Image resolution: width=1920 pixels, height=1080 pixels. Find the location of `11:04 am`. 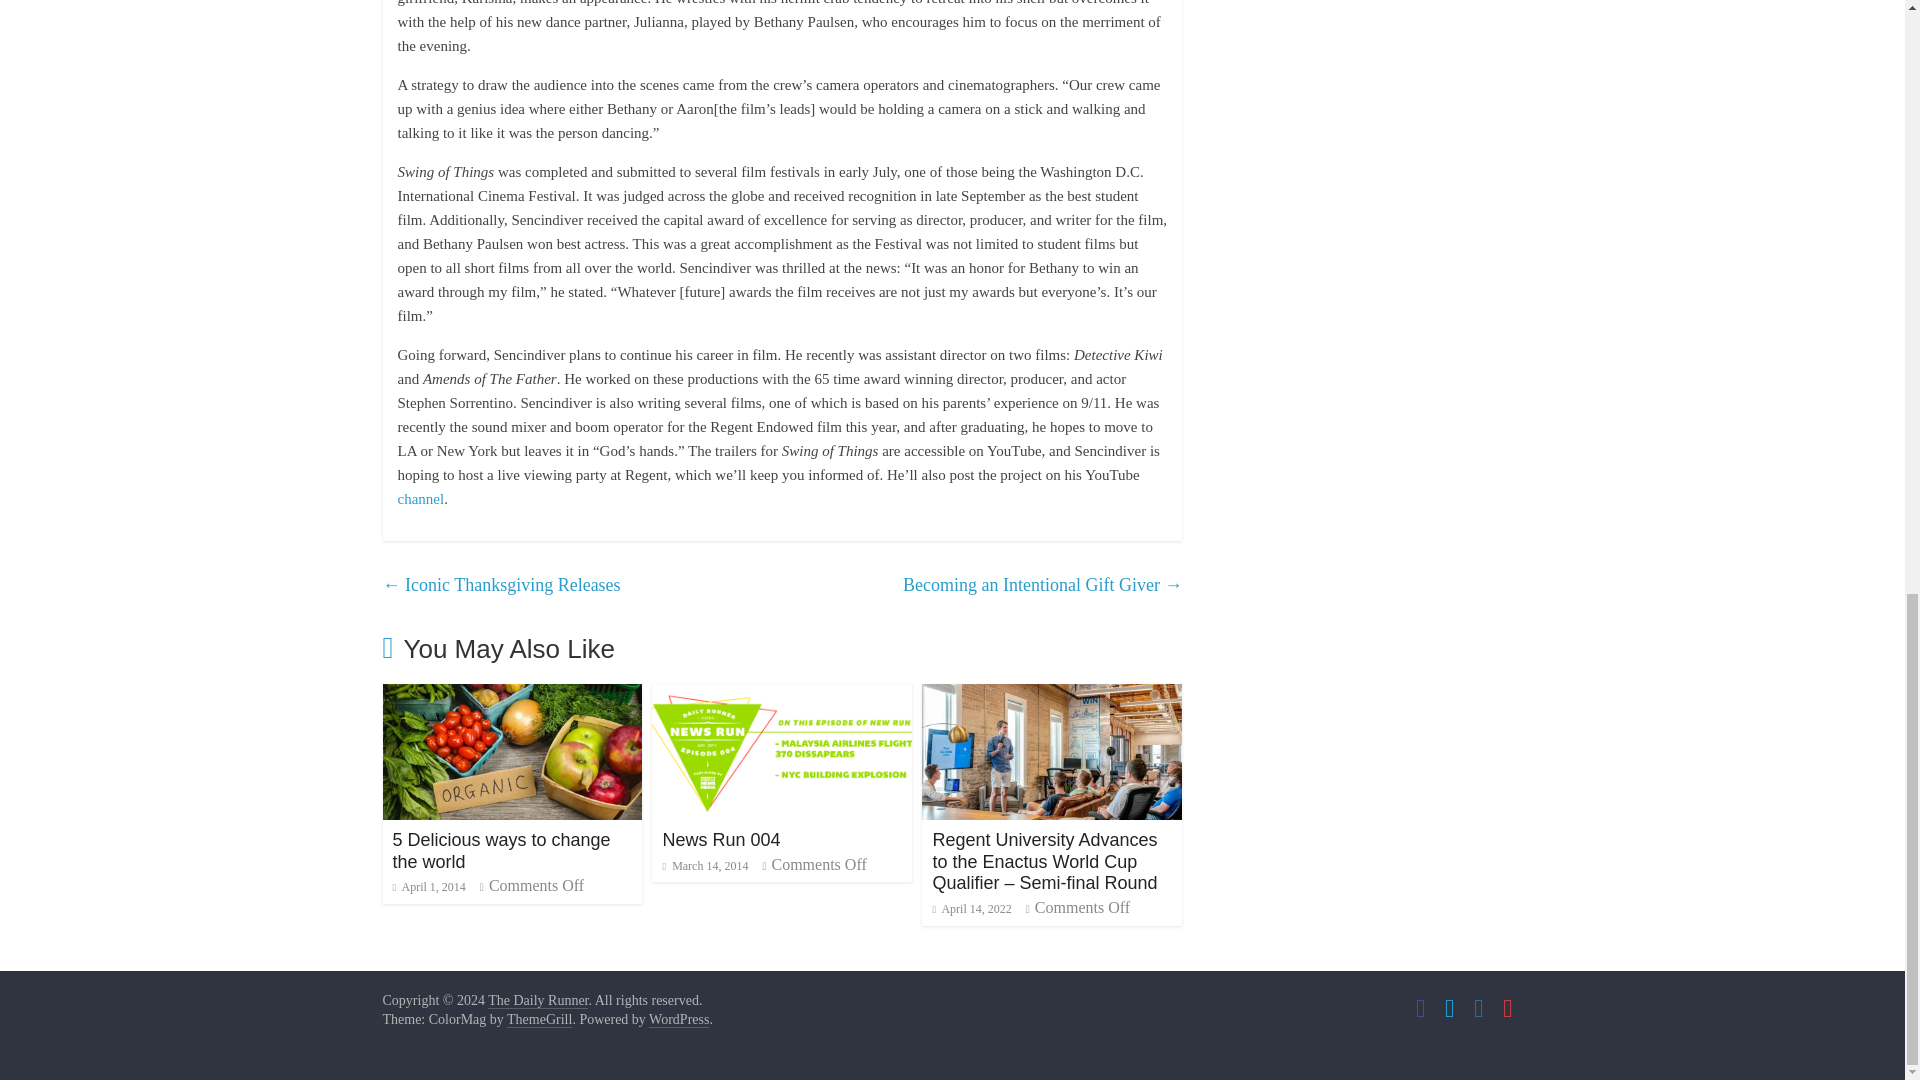

11:04 am is located at coordinates (705, 865).